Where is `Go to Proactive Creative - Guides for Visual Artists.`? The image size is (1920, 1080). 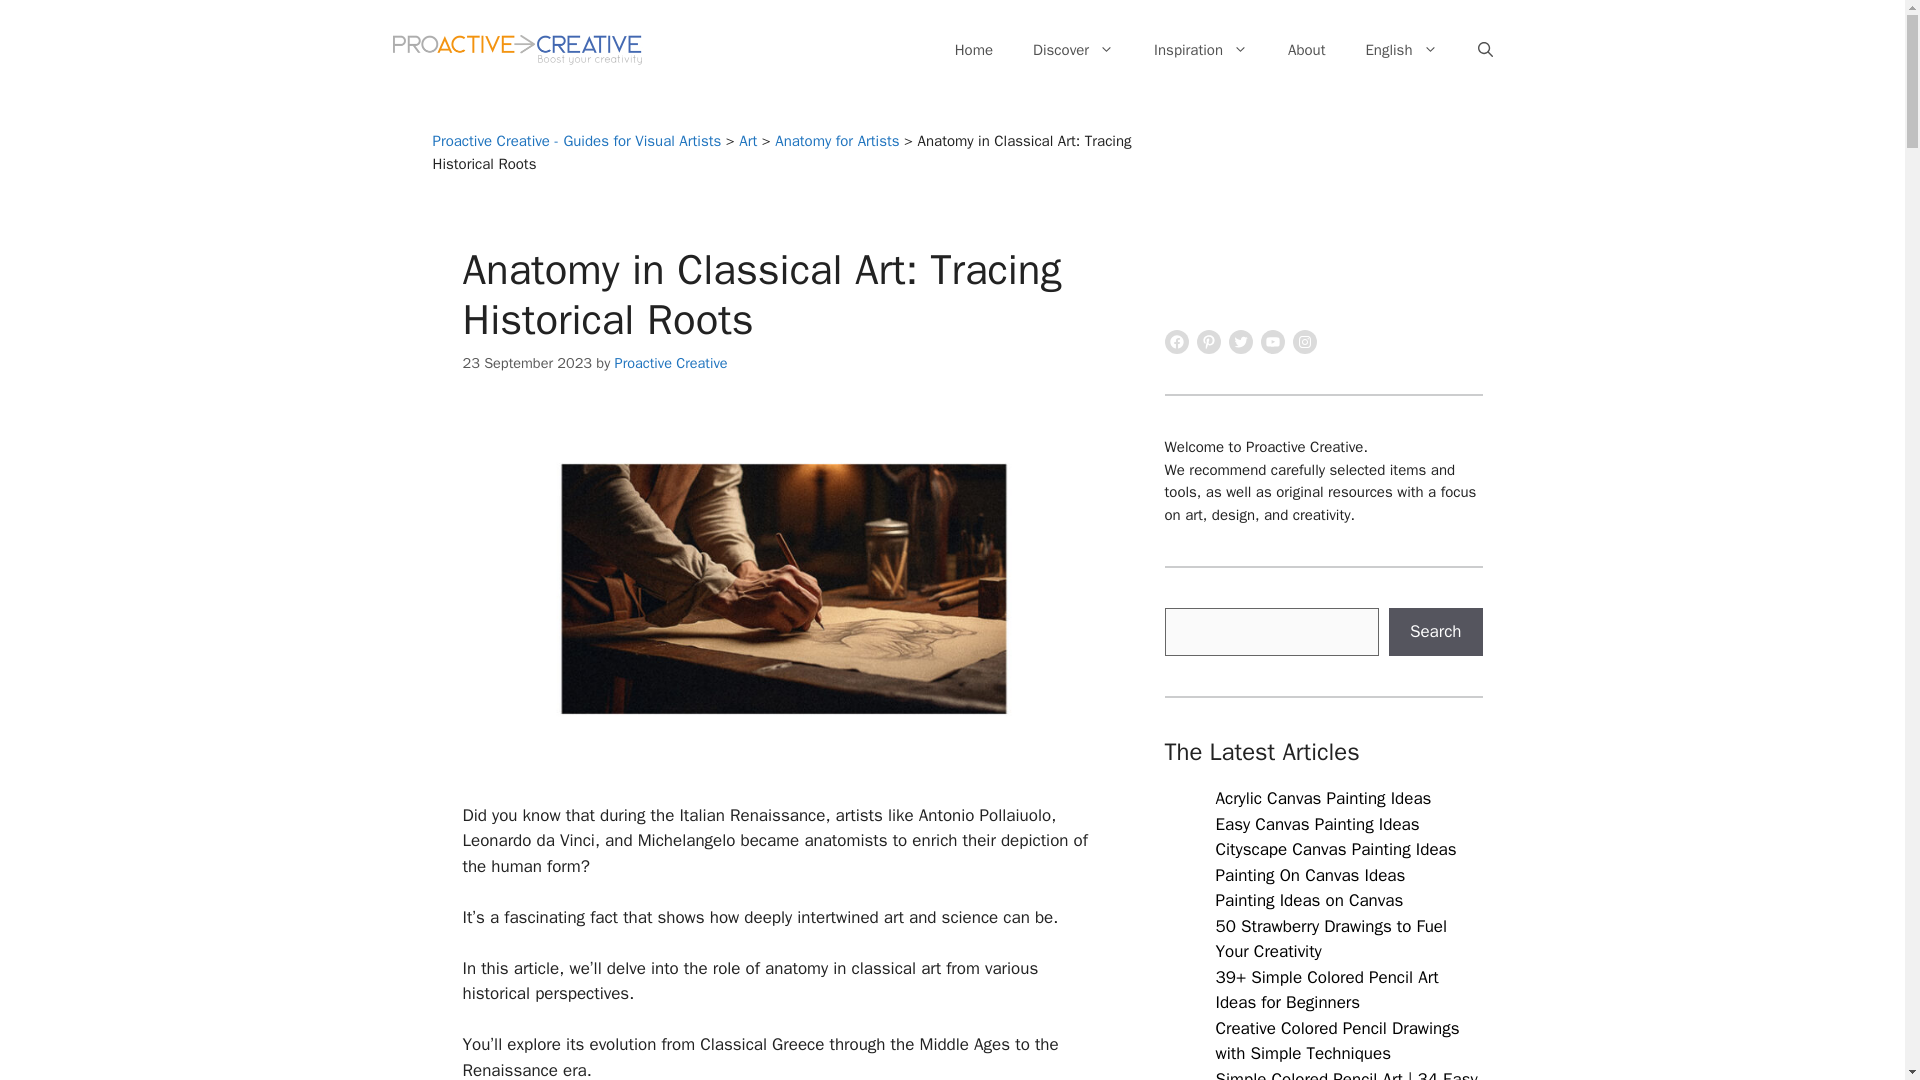
Go to Proactive Creative - Guides for Visual Artists. is located at coordinates (576, 140).